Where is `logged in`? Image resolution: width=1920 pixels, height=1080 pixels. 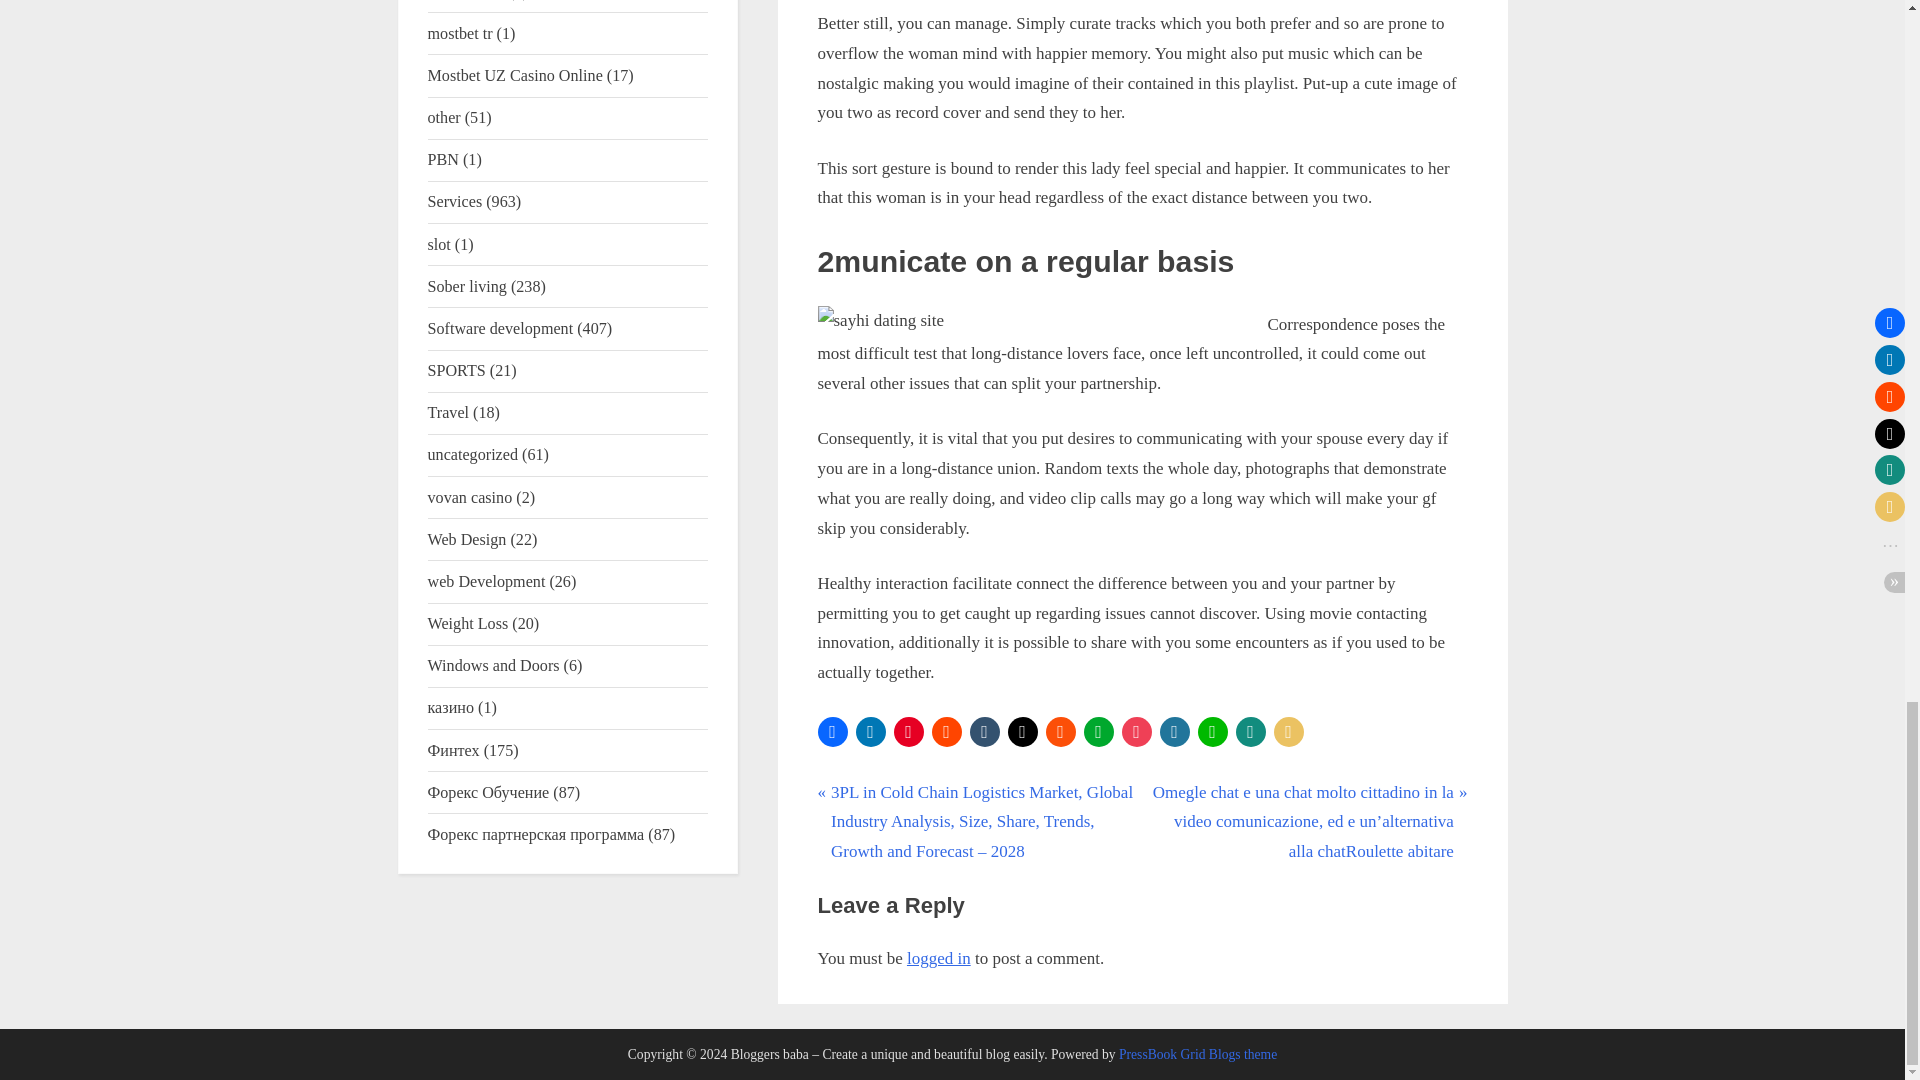
logged in is located at coordinates (938, 958).